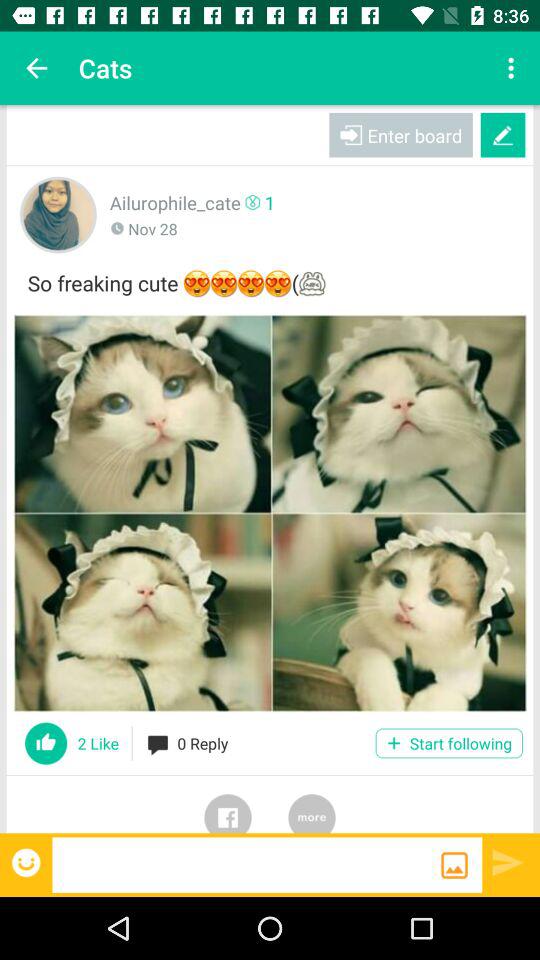 This screenshot has height=960, width=540. What do you see at coordinates (270, 513) in the screenshot?
I see `shared photo` at bounding box center [270, 513].